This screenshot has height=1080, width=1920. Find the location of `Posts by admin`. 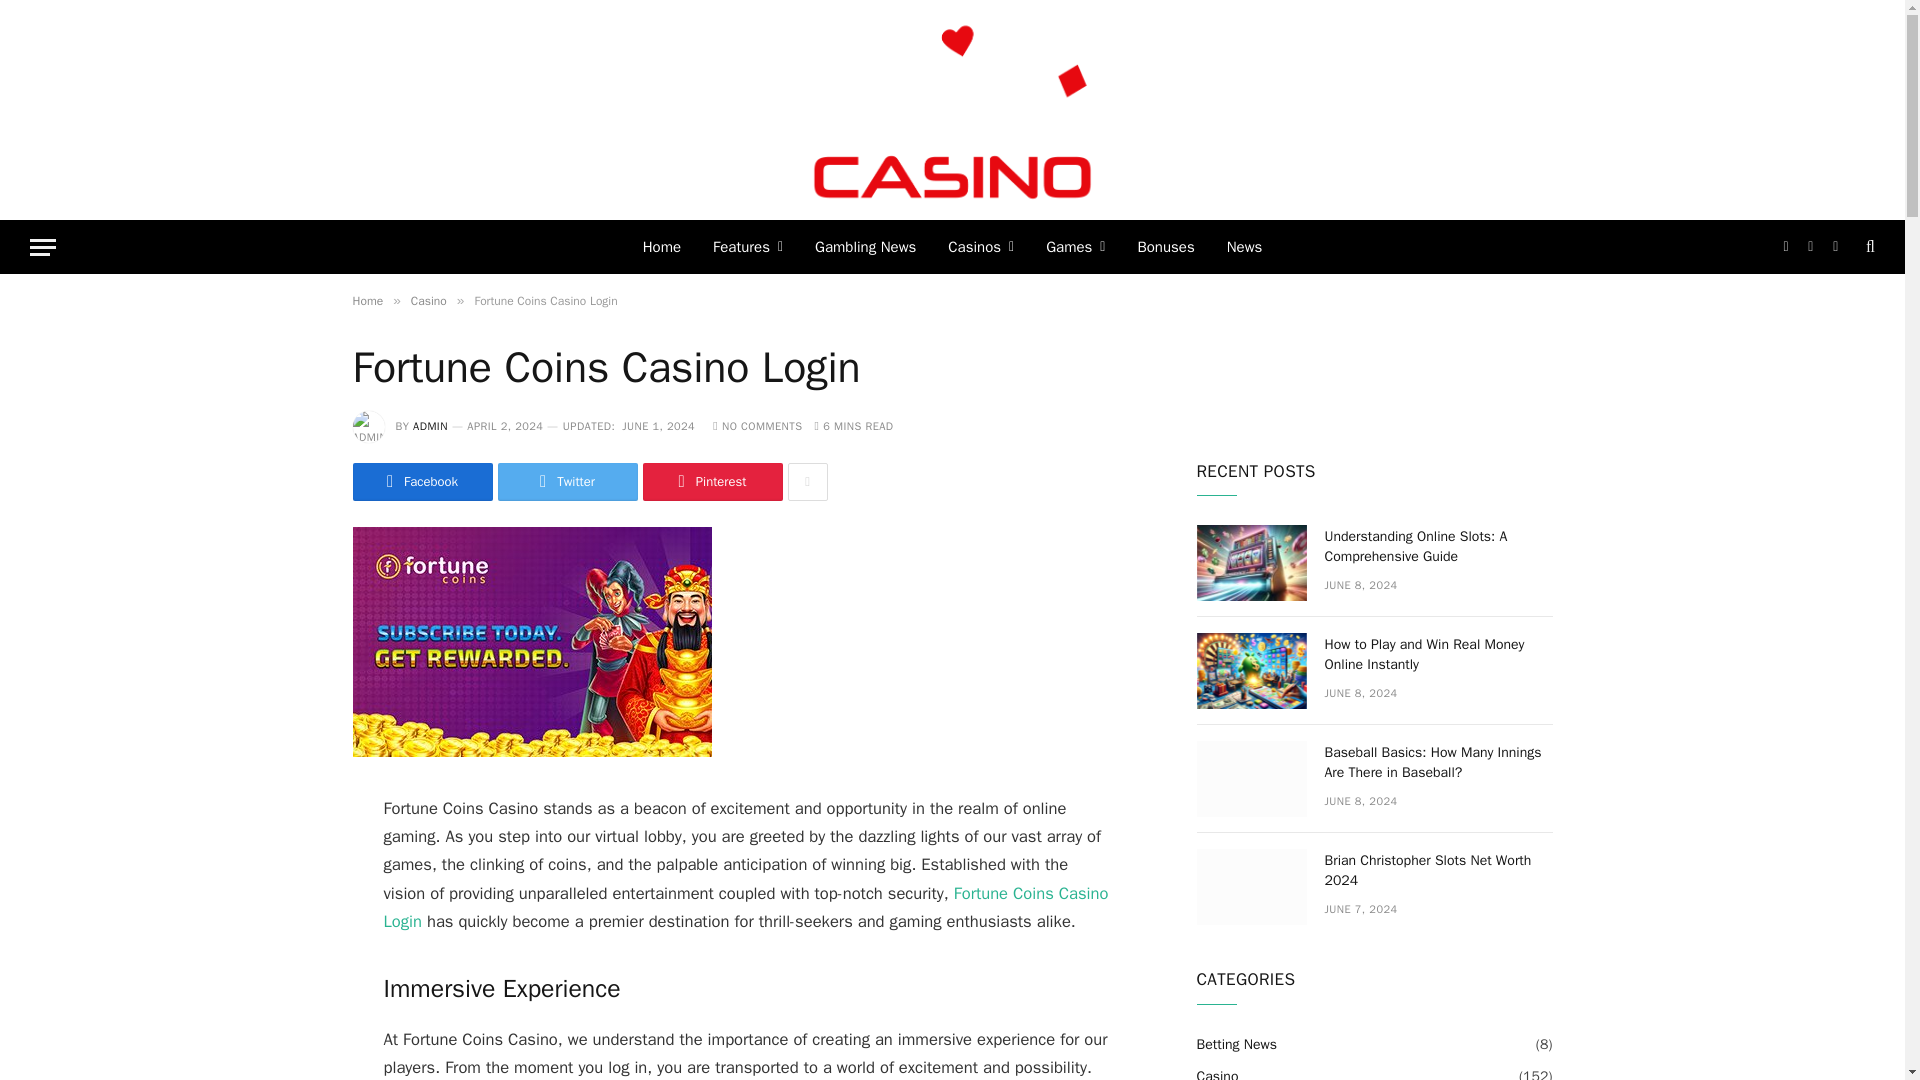

Posts by admin is located at coordinates (430, 426).